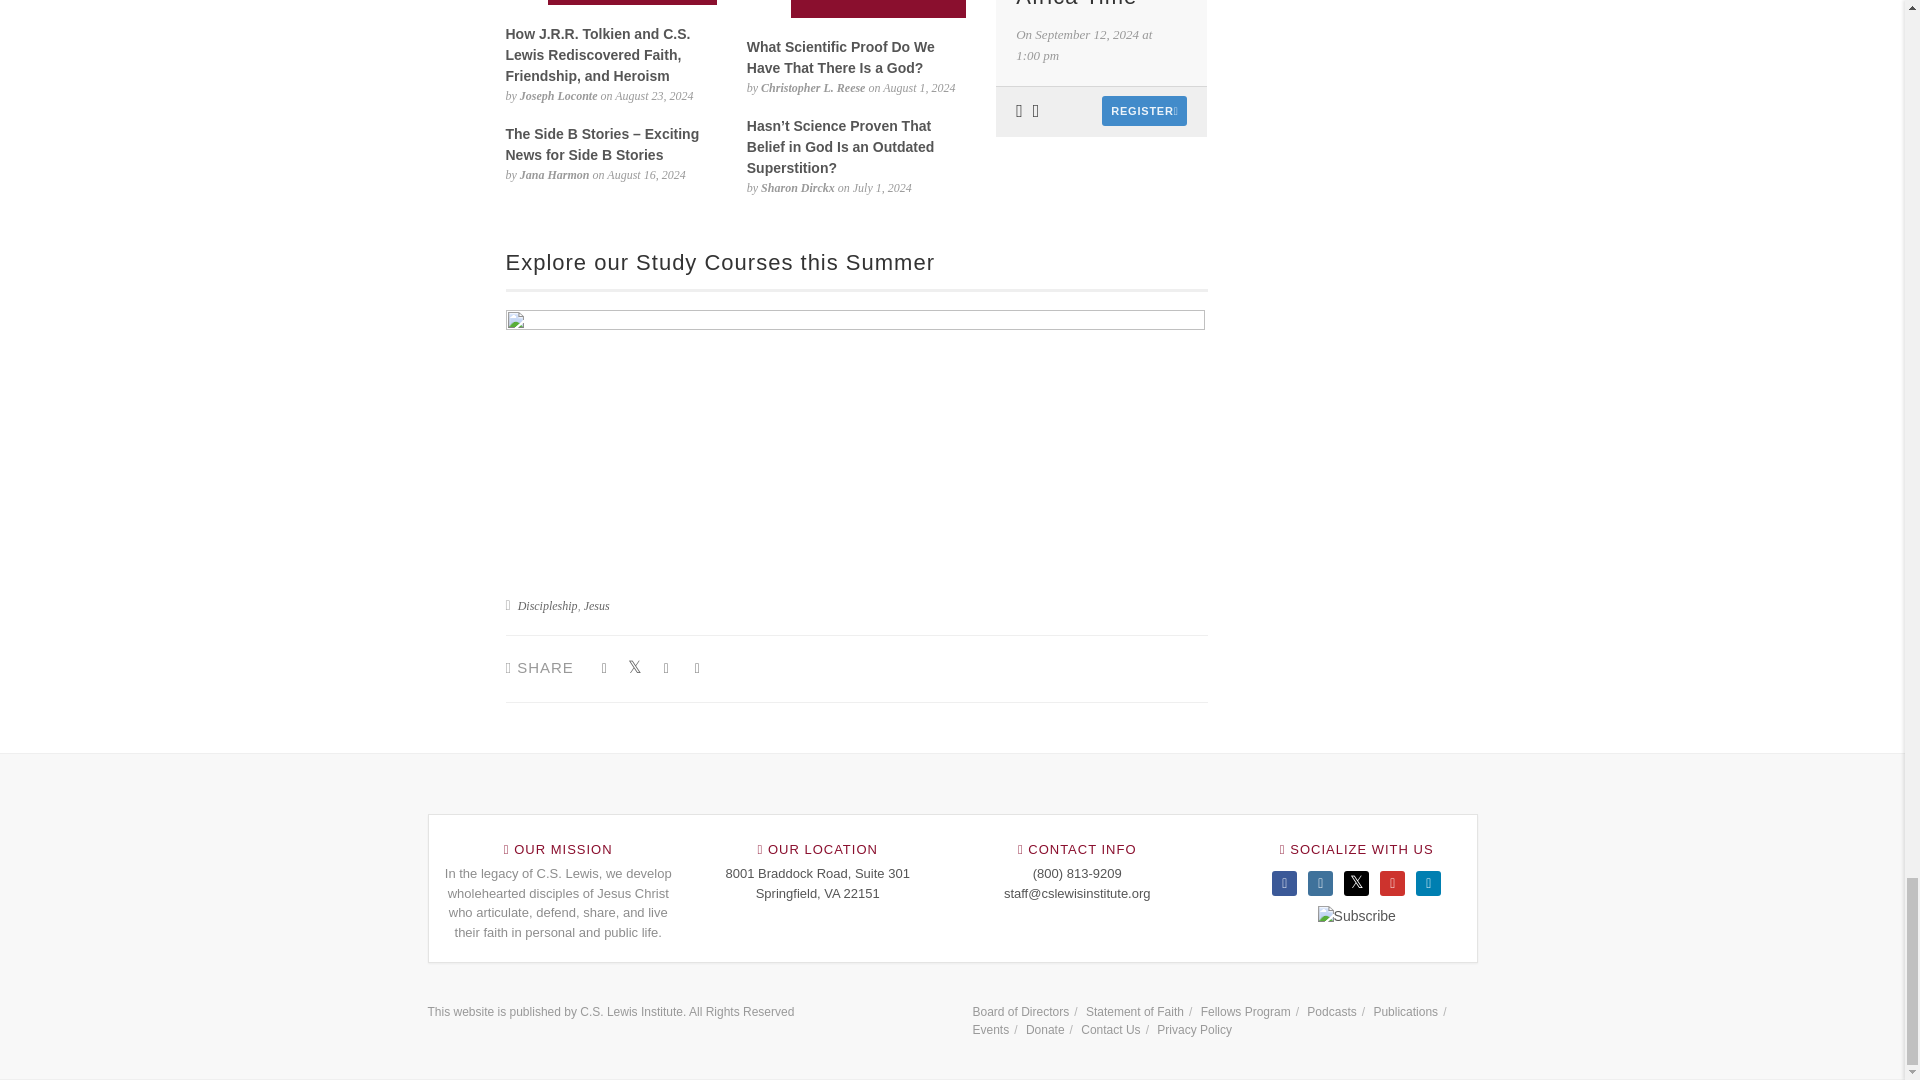  Describe the element at coordinates (635, 668) in the screenshot. I see `Tweet` at that location.